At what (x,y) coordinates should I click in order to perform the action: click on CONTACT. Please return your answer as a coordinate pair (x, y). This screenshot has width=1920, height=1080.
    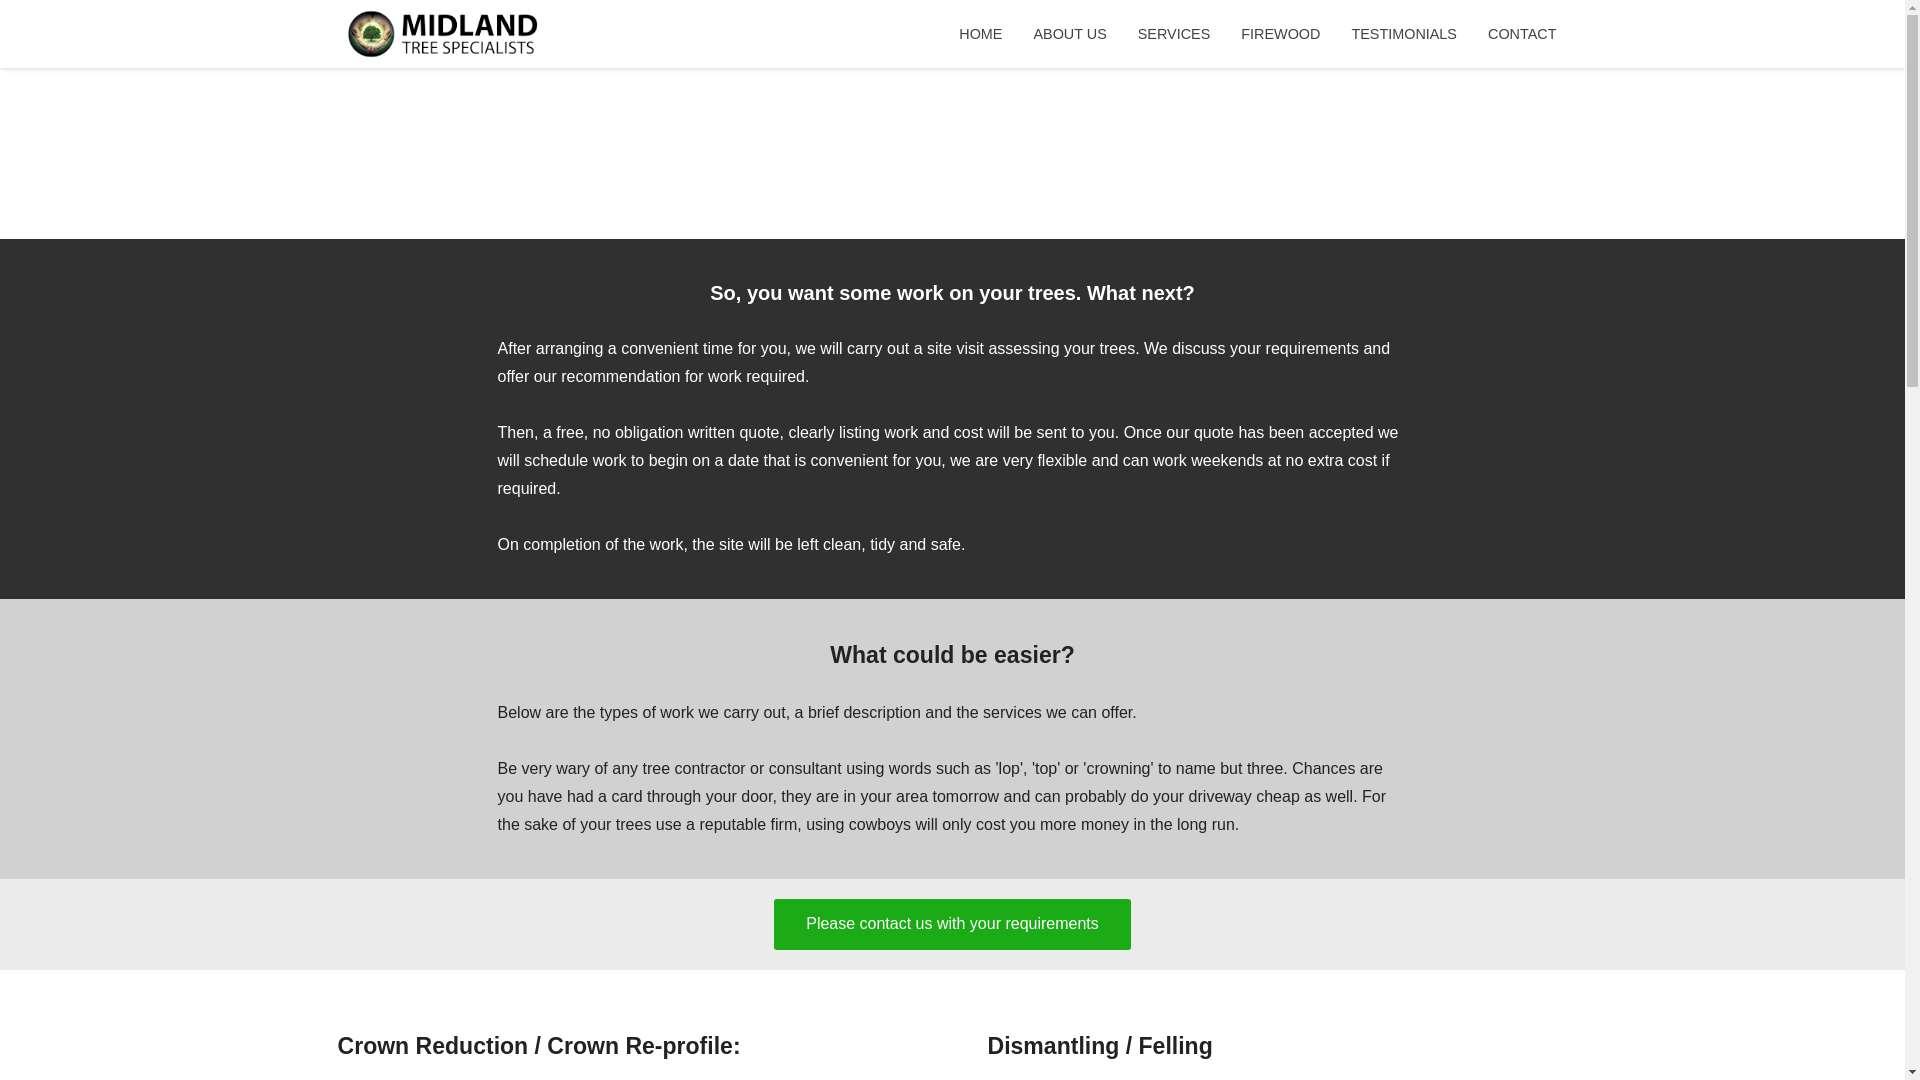
    Looking at the image, I should click on (1521, 34).